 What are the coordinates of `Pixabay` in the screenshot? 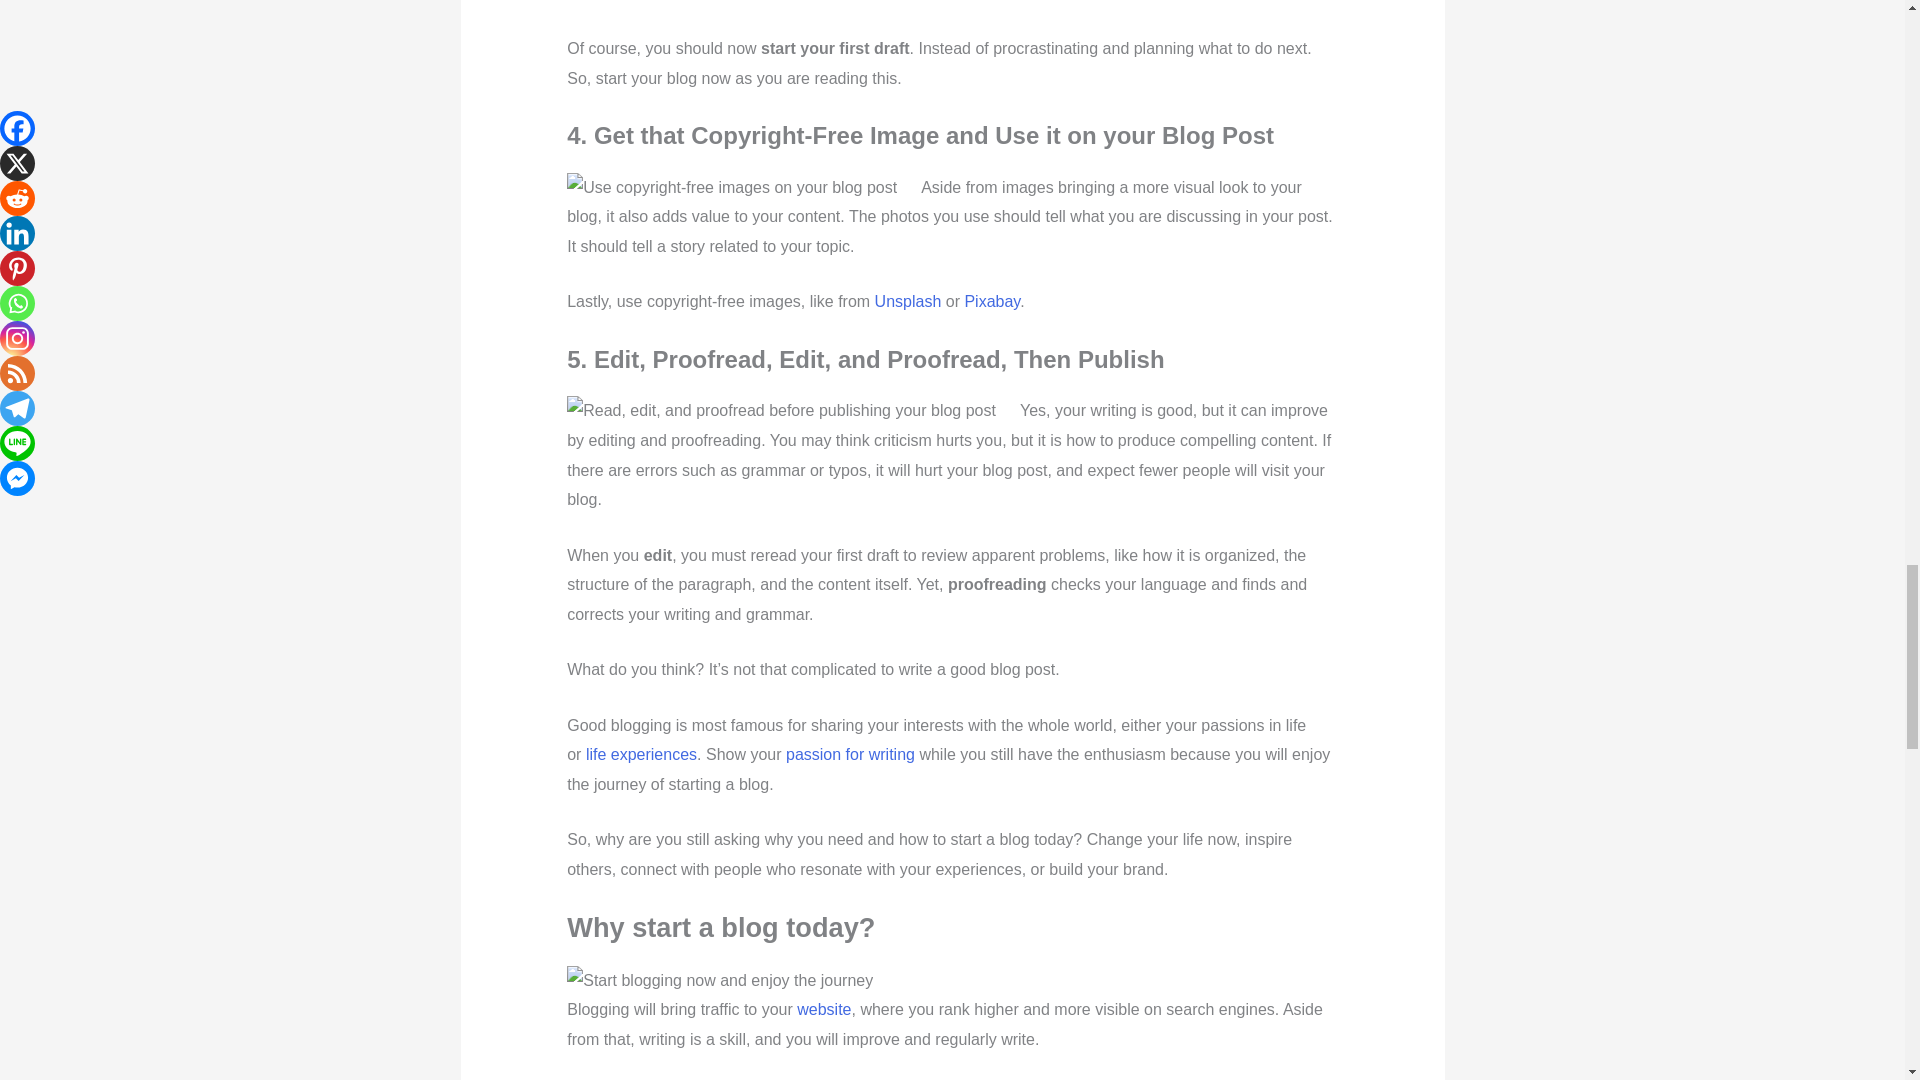 It's located at (991, 300).